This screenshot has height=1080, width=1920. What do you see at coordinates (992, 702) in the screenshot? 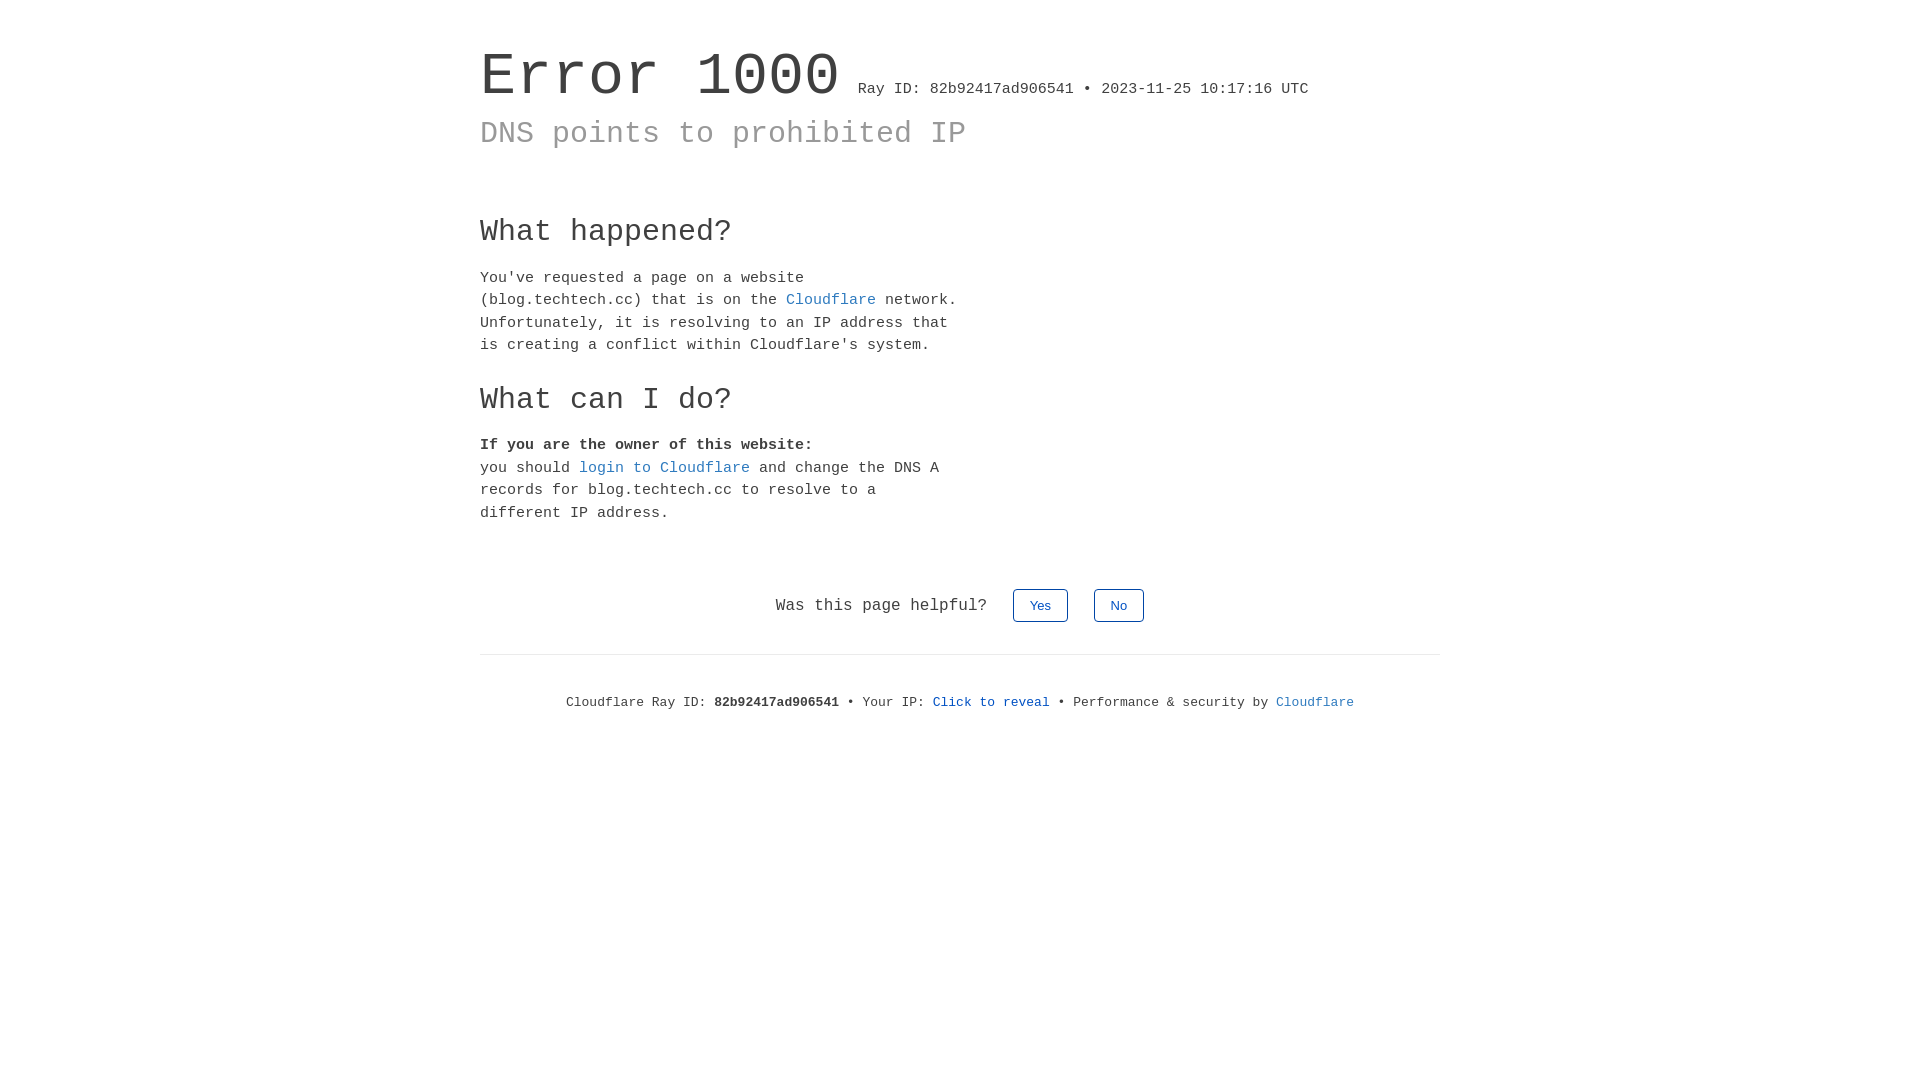
I see `Click to reveal` at bounding box center [992, 702].